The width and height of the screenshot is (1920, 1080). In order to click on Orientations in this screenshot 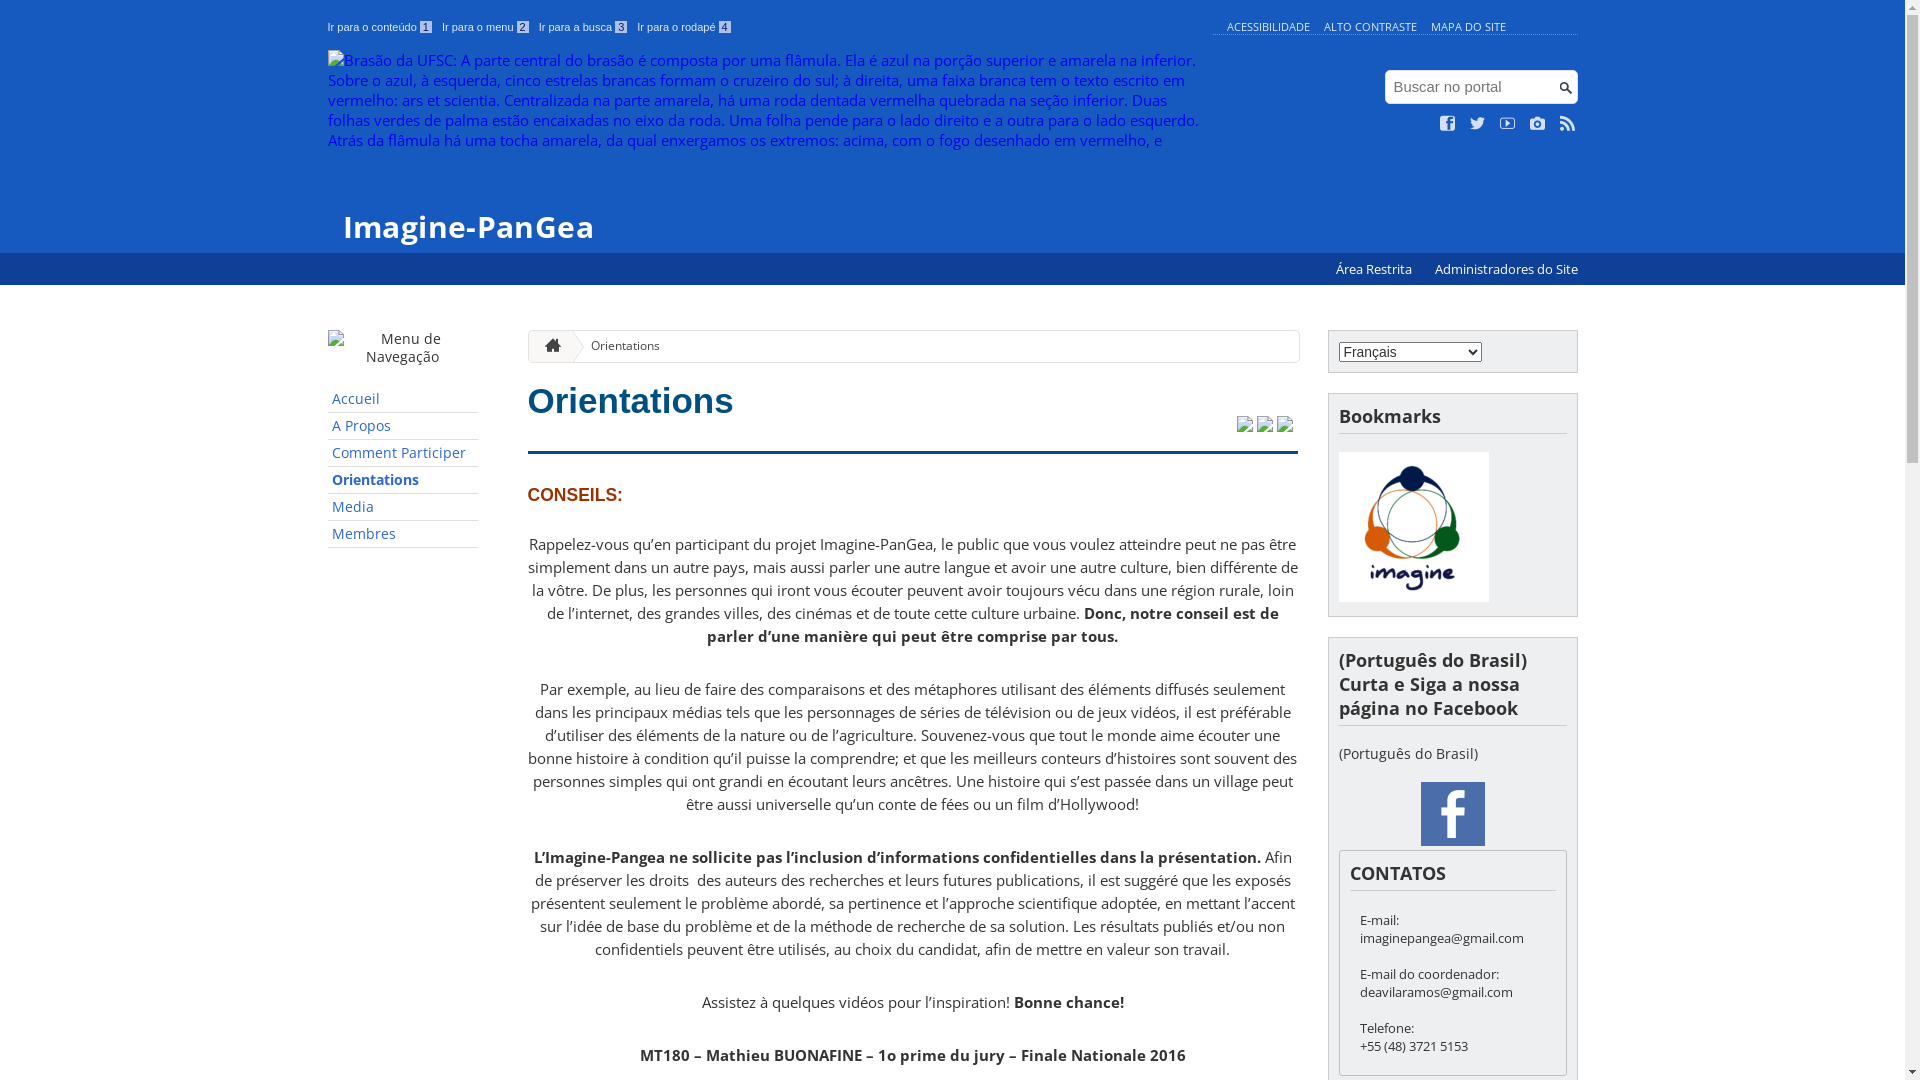, I will do `click(631, 400)`.